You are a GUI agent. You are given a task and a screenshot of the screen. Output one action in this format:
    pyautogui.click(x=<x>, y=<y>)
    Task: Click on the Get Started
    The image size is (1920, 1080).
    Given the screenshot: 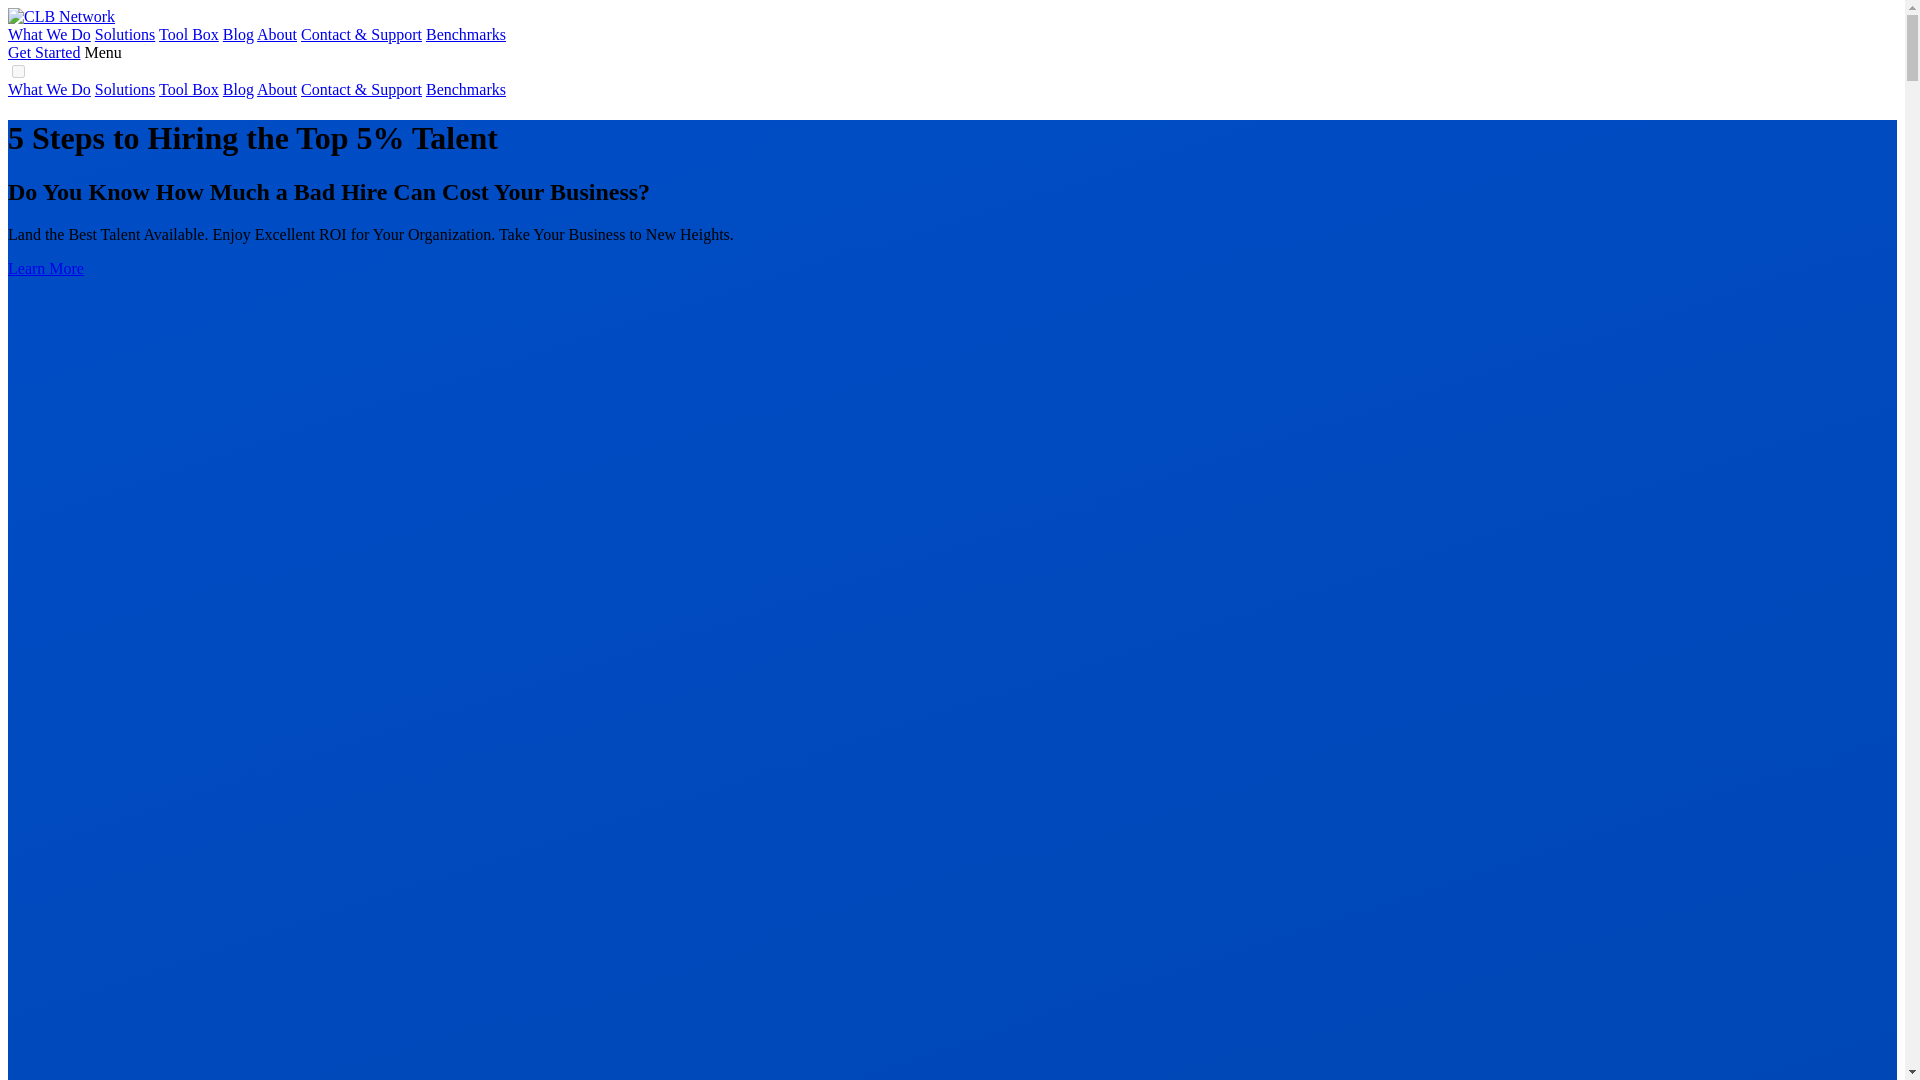 What is the action you would take?
    pyautogui.click(x=44, y=52)
    